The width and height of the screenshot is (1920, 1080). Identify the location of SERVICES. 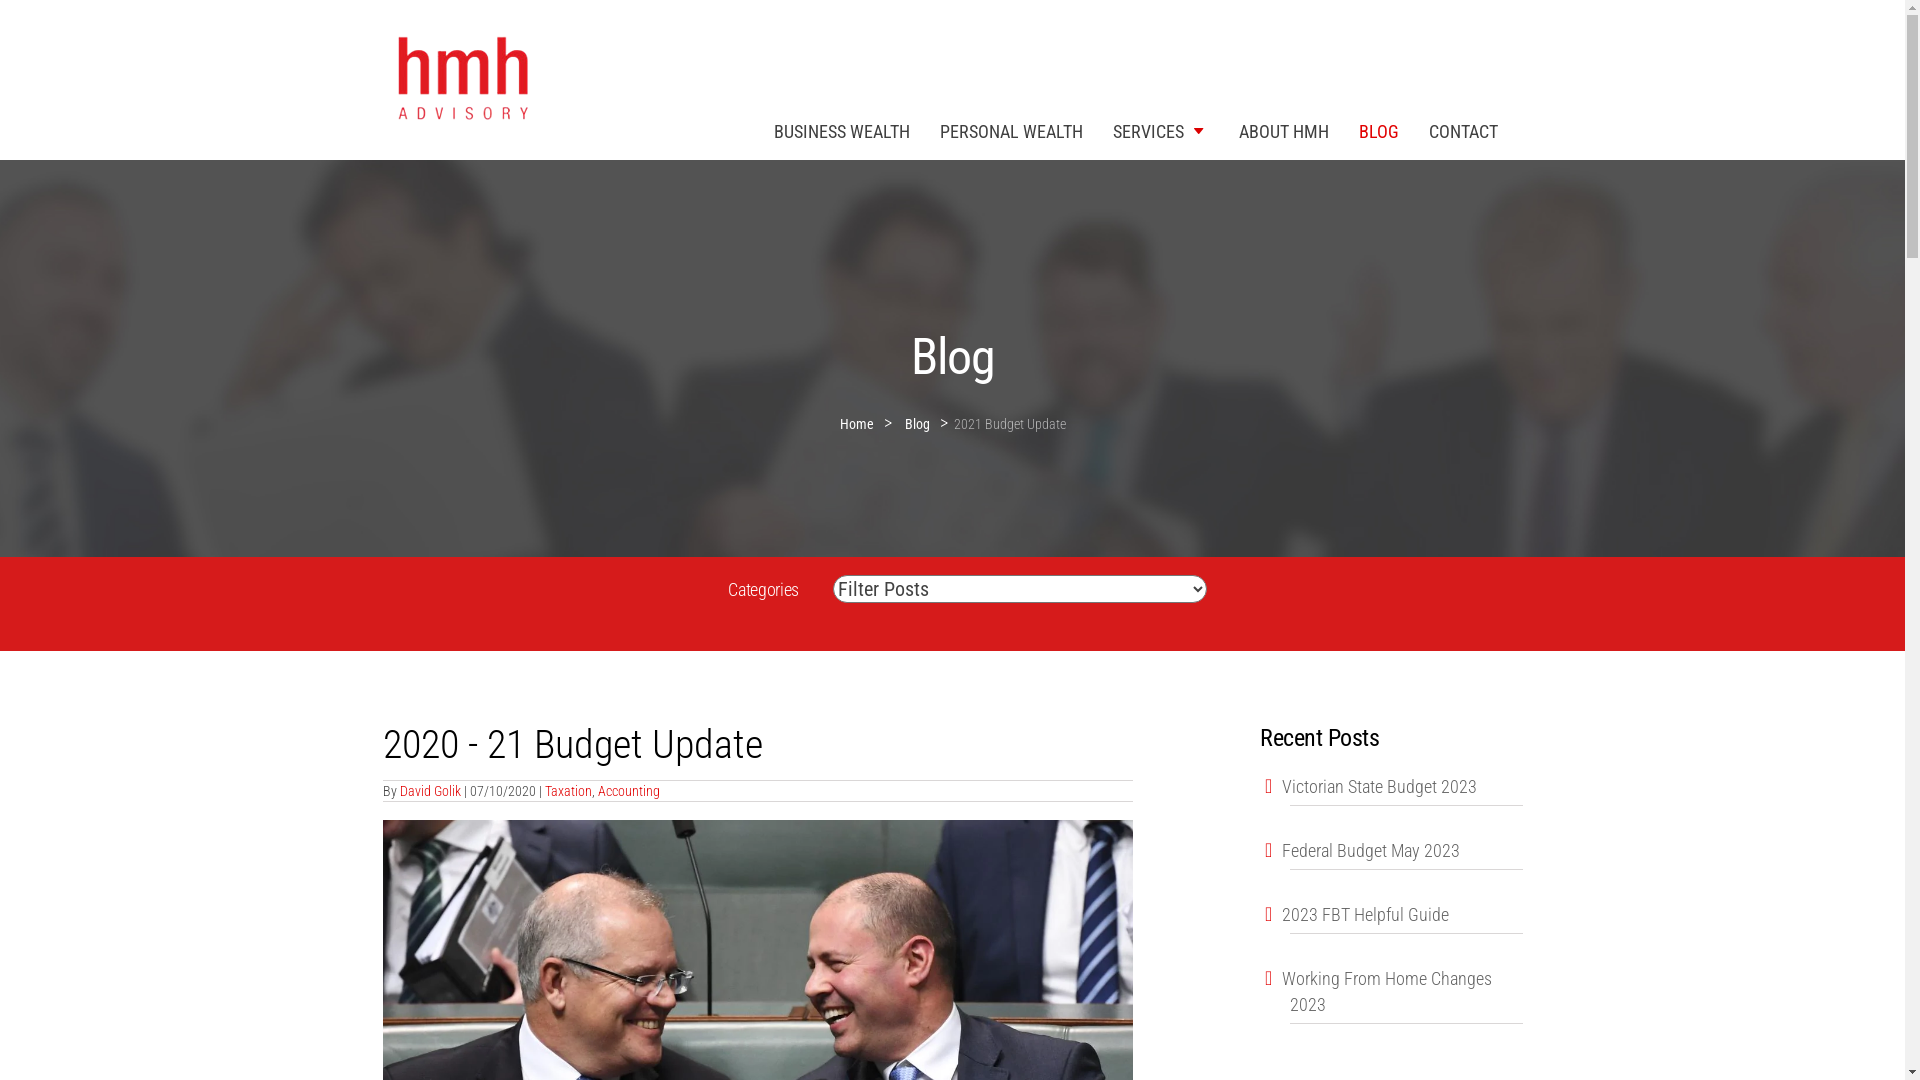
(1161, 130).